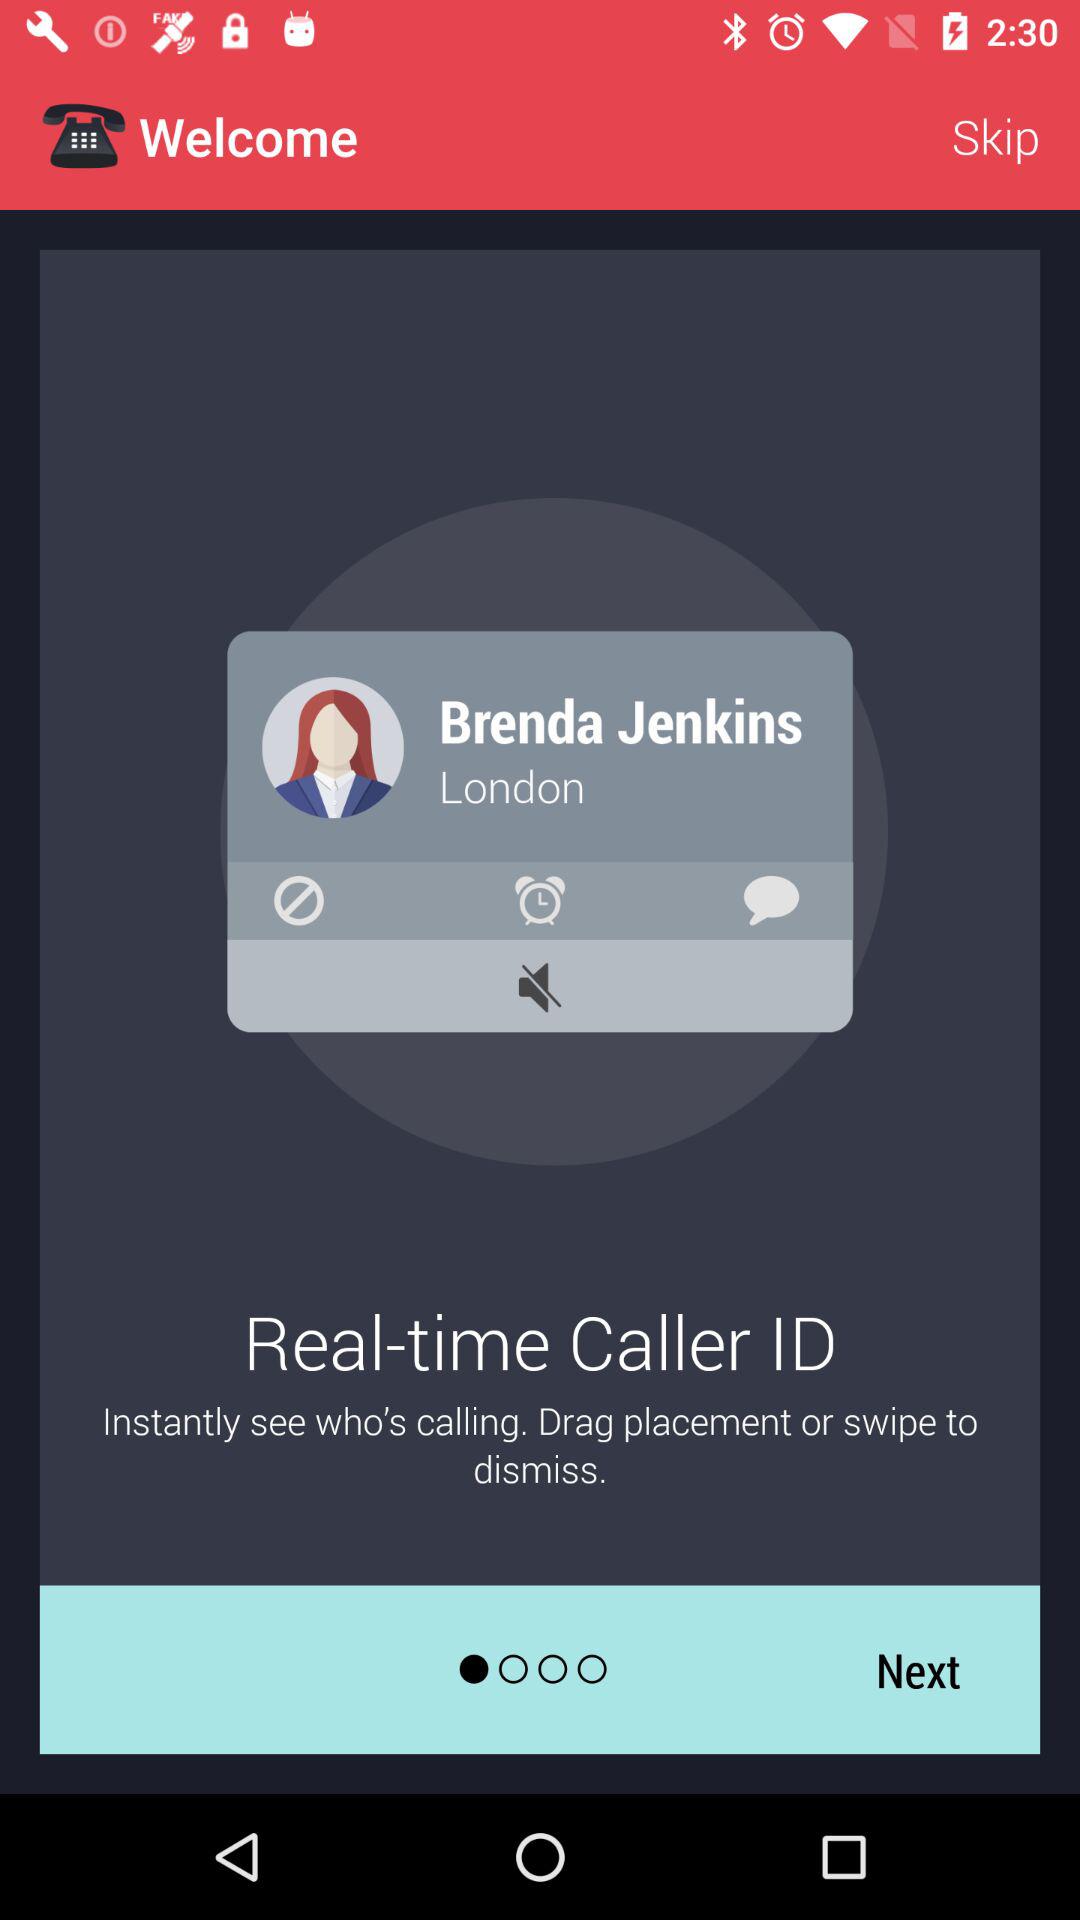 Image resolution: width=1080 pixels, height=1920 pixels. I want to click on open item above the instantly see who icon, so click(996, 136).